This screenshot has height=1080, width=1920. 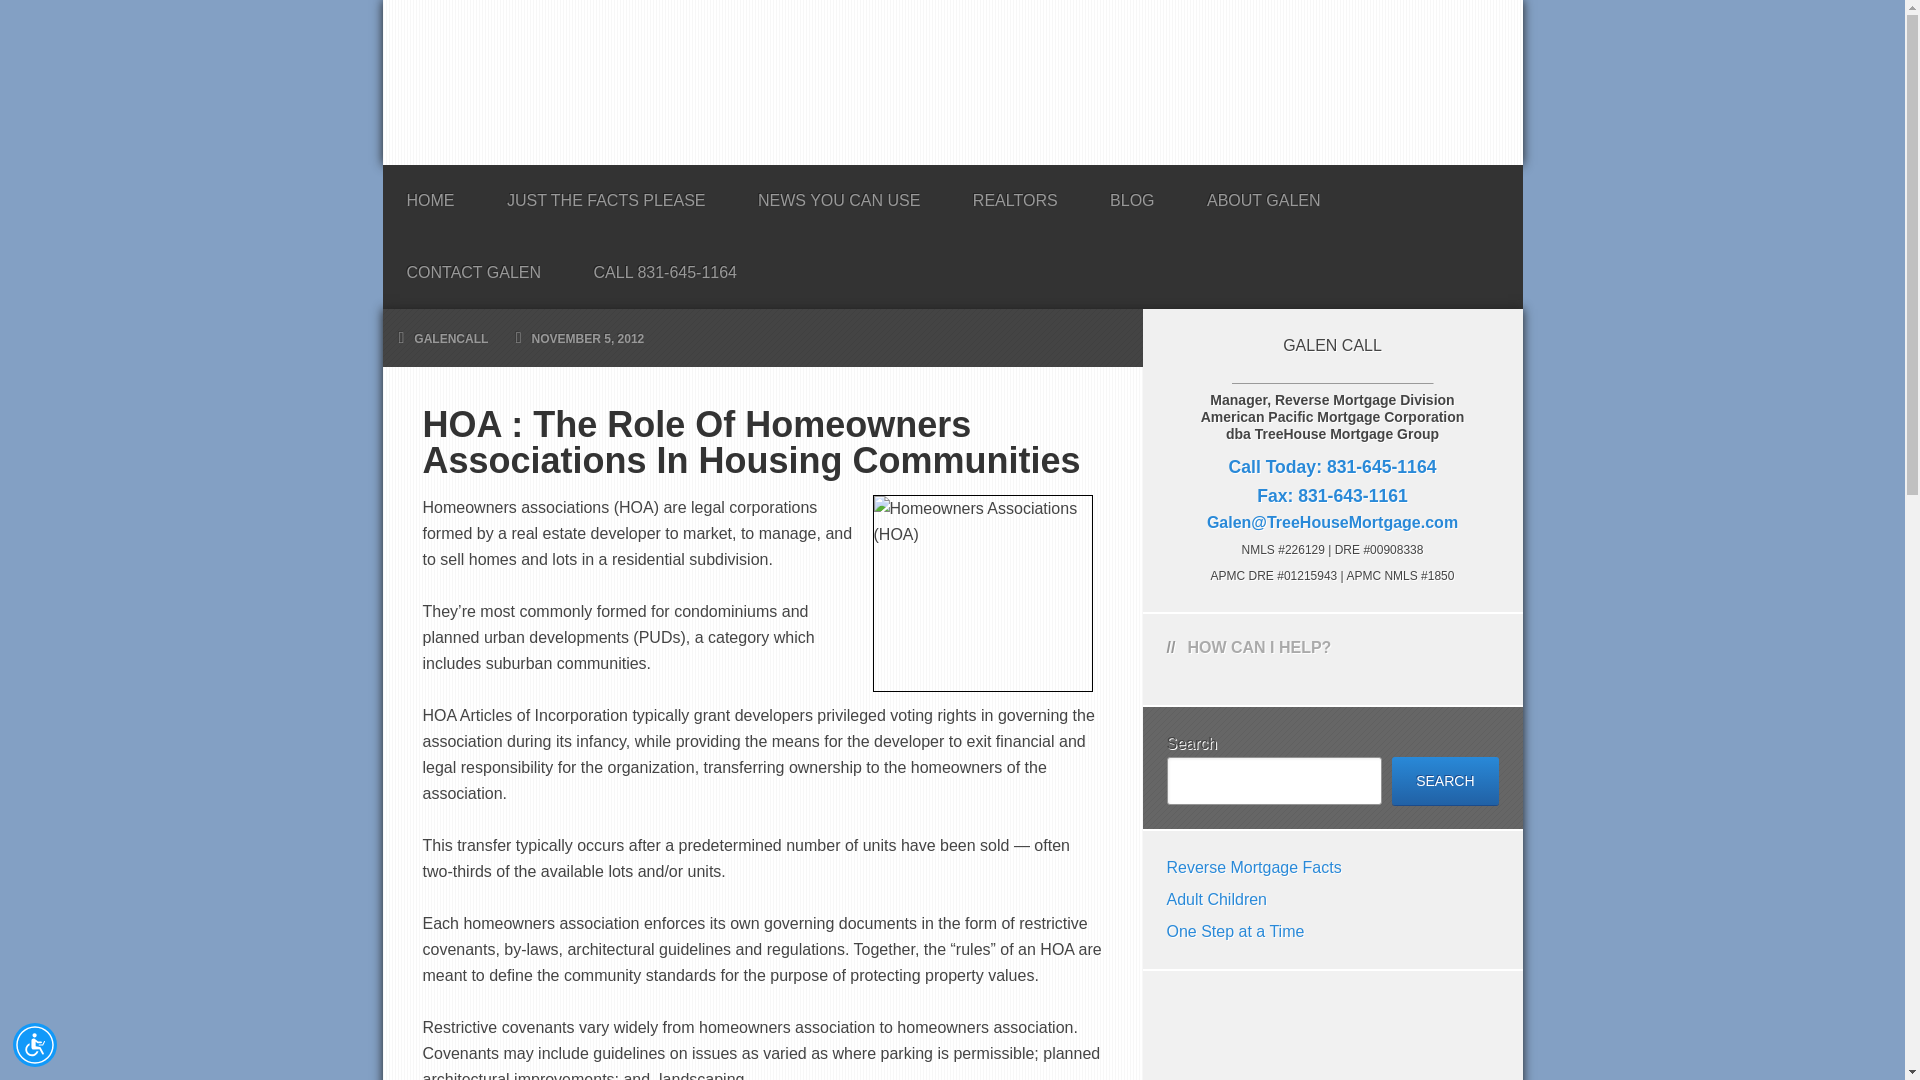 What do you see at coordinates (1132, 194) in the screenshot?
I see `BLOG` at bounding box center [1132, 194].